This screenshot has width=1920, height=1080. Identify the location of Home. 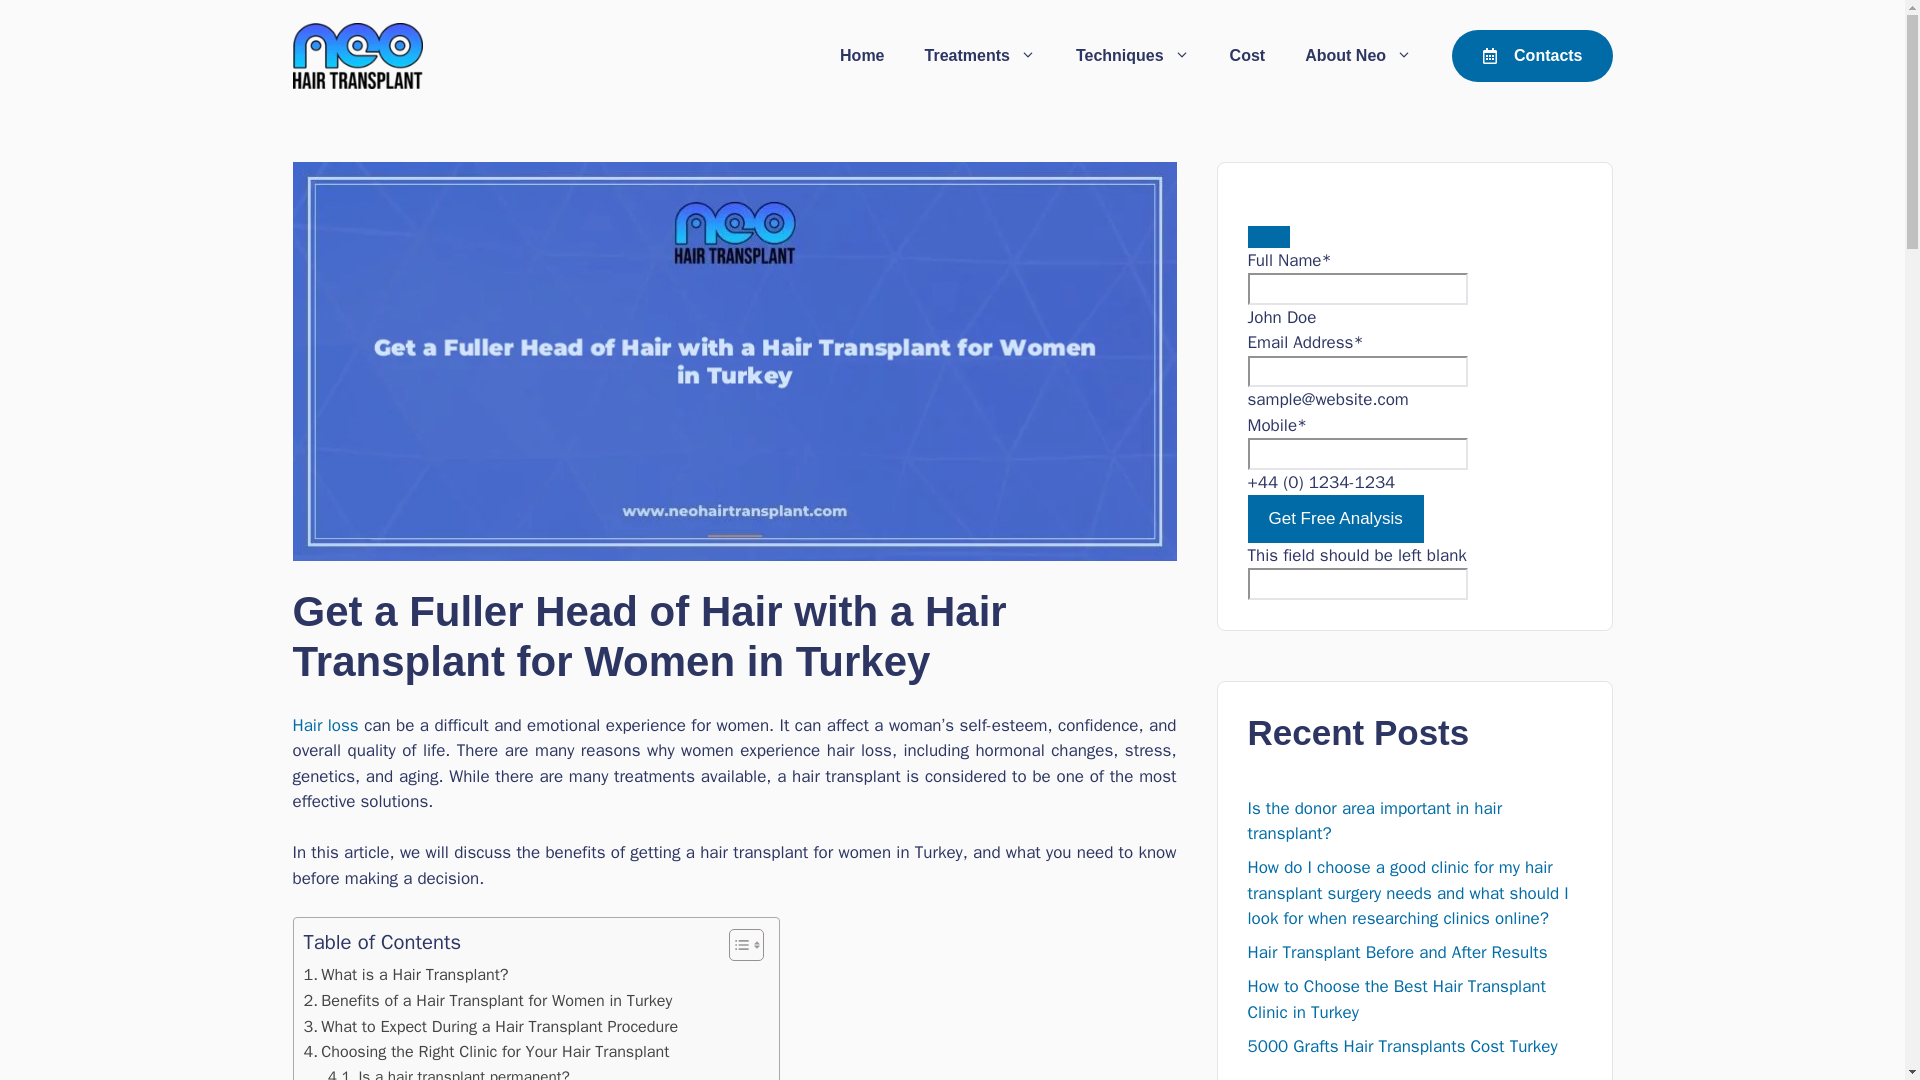
(862, 56).